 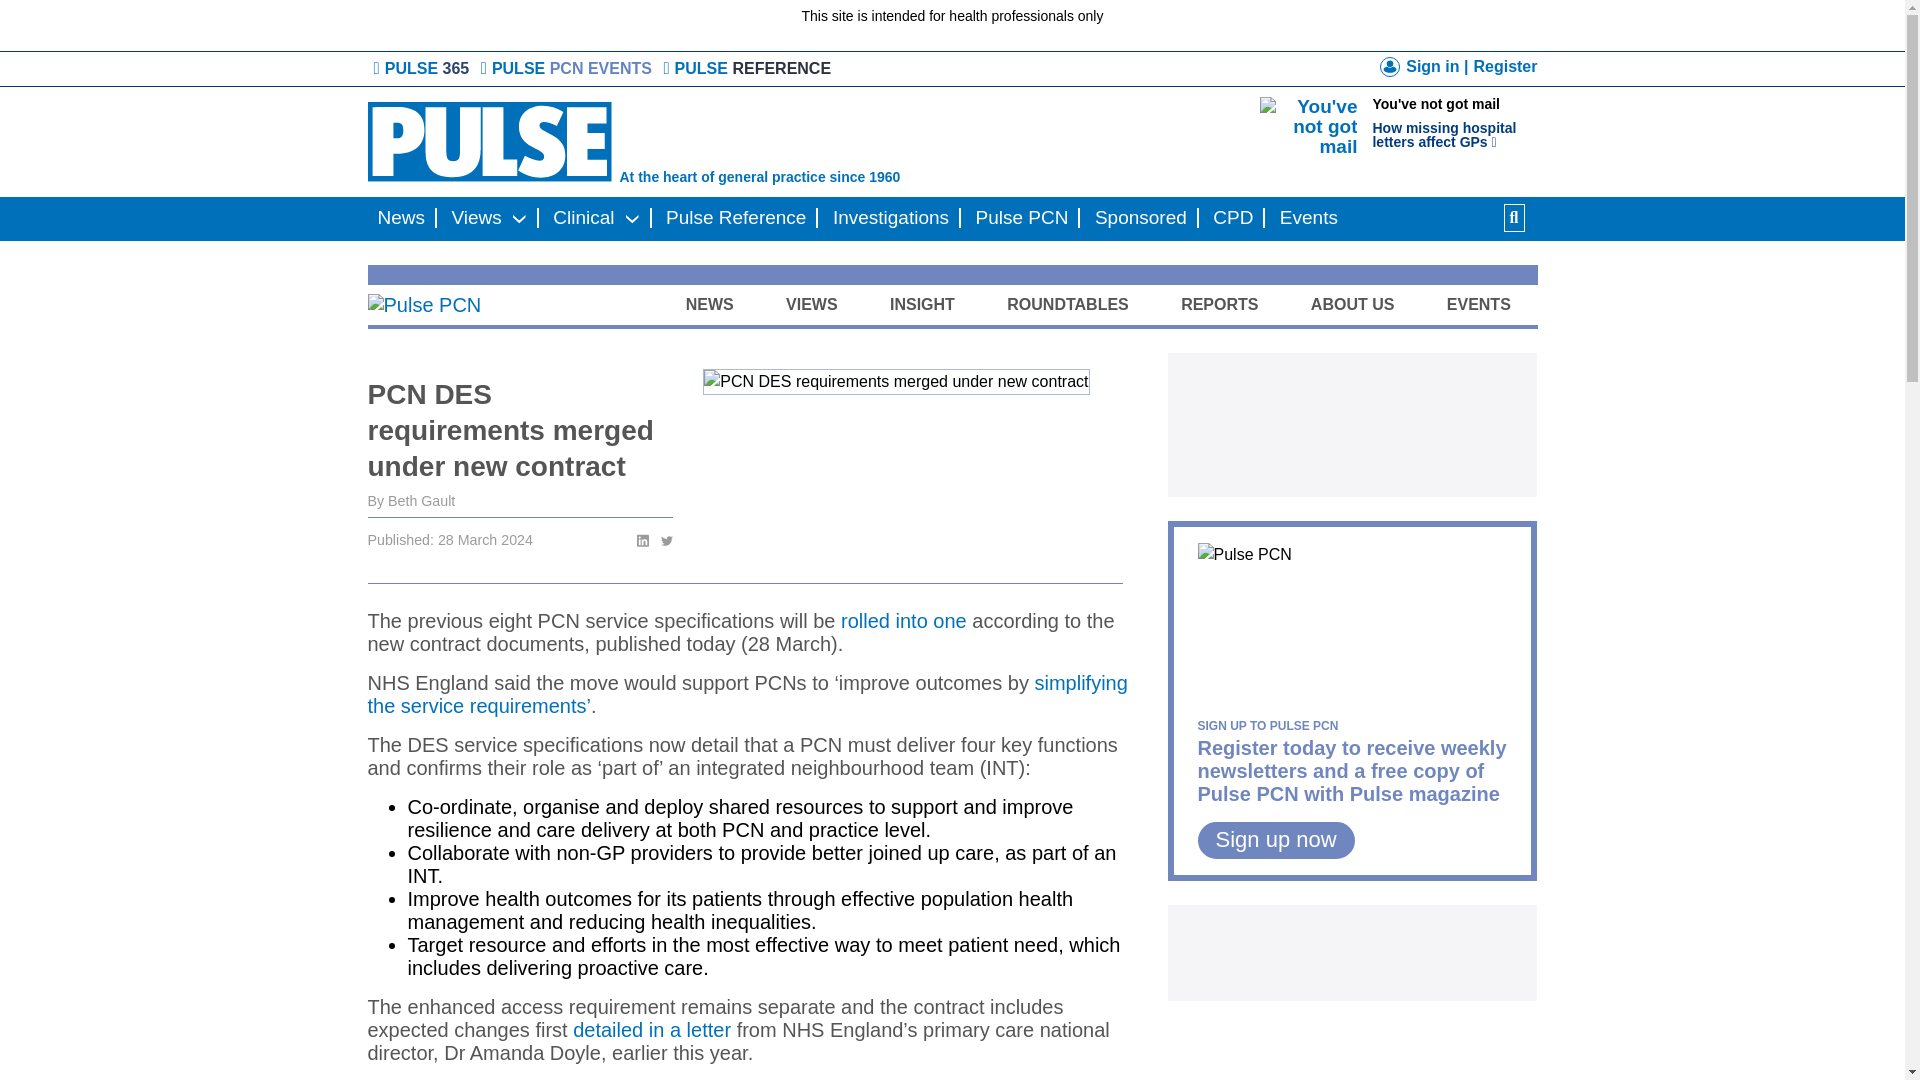 I want to click on Investigations, so click(x=1140, y=218).